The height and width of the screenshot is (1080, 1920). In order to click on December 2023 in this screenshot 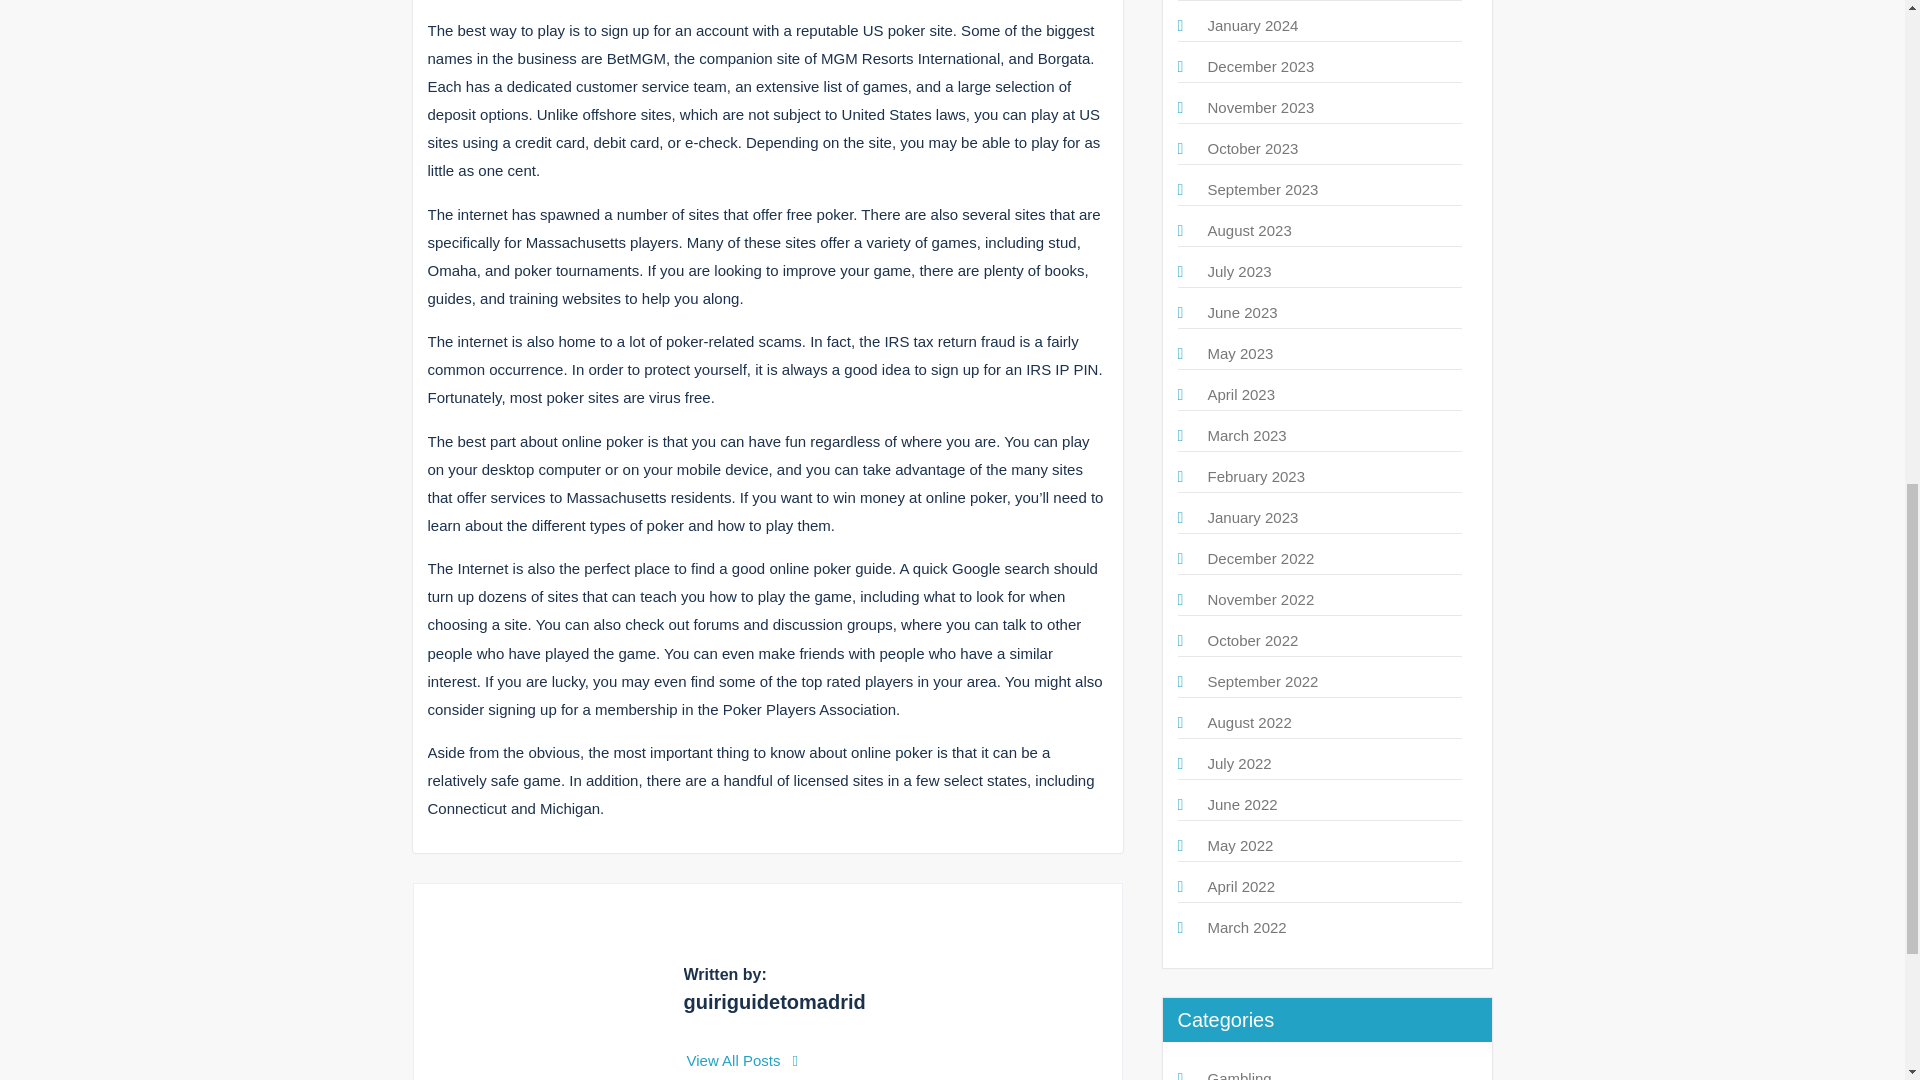, I will do `click(1261, 66)`.